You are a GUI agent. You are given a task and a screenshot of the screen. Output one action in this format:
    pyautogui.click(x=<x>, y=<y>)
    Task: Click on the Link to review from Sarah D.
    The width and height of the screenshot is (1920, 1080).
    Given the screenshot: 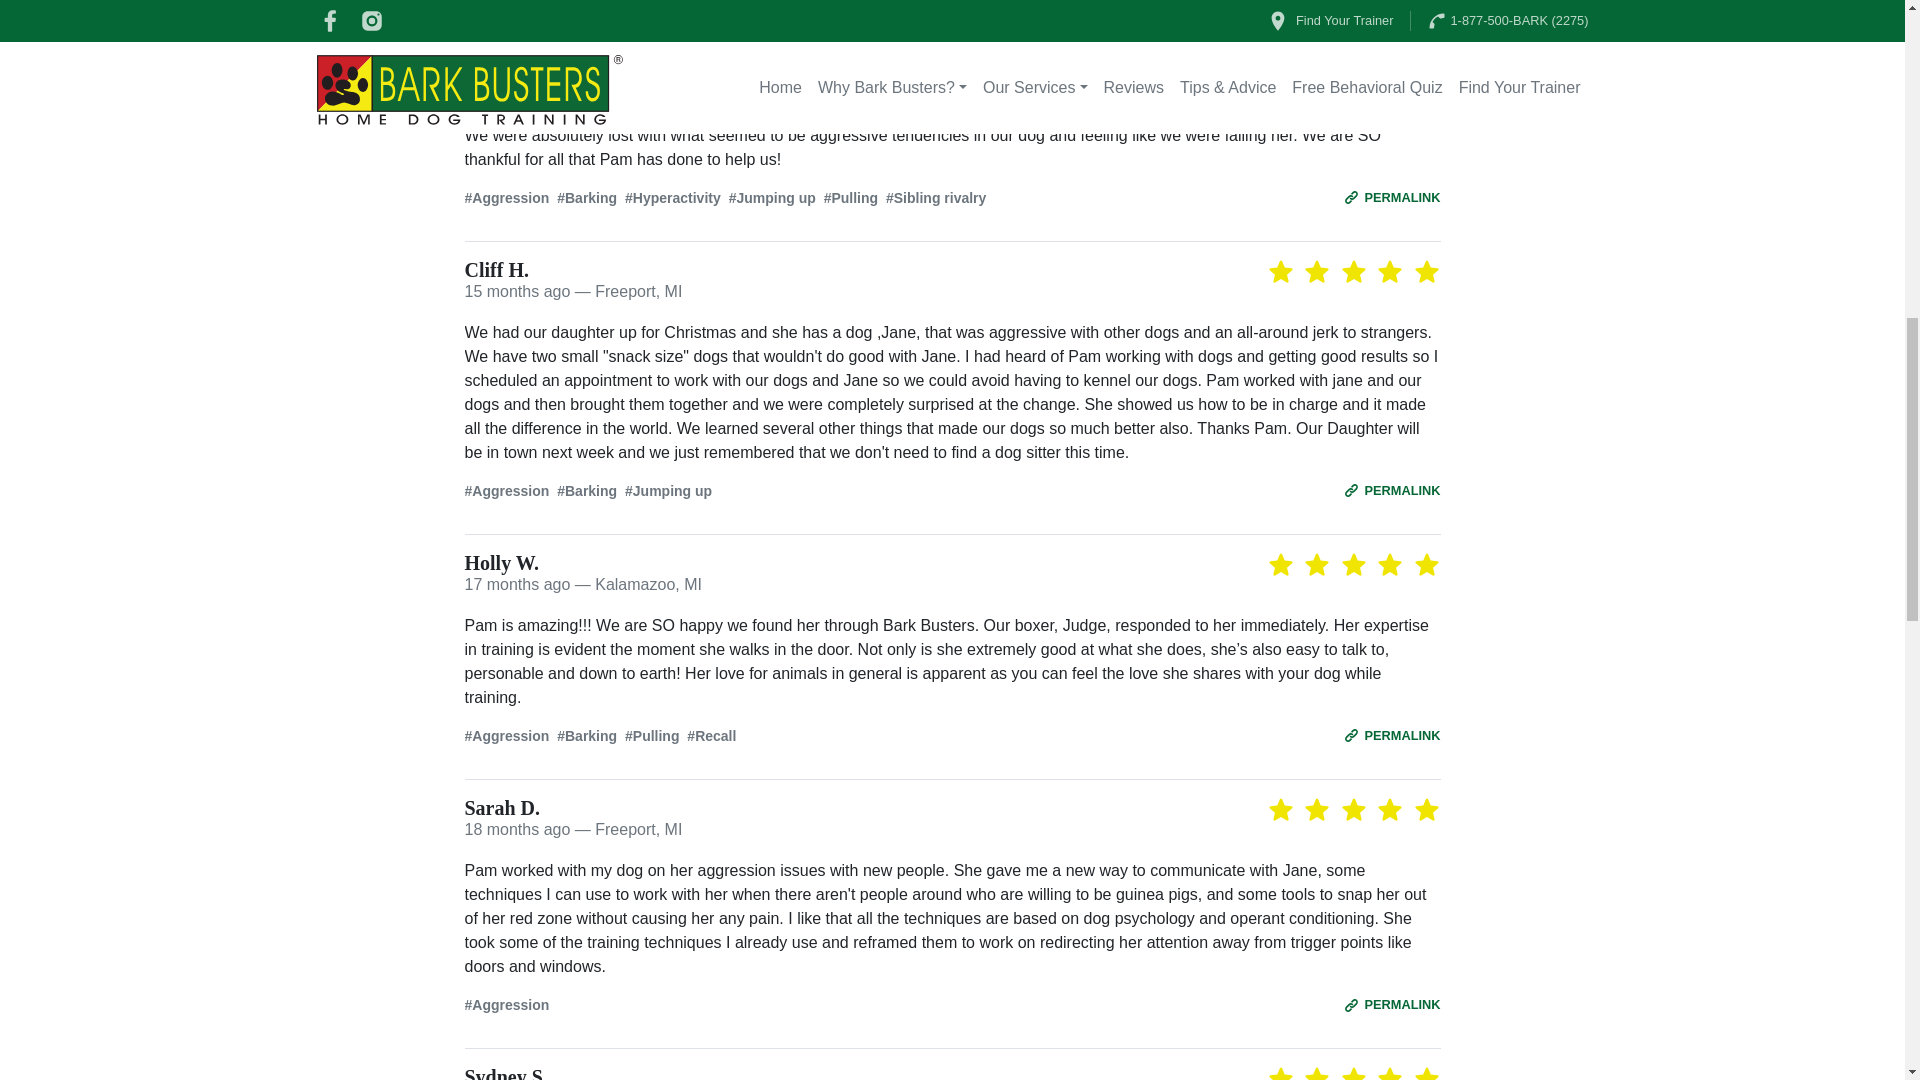 What is the action you would take?
    pyautogui.click(x=1392, y=1004)
    